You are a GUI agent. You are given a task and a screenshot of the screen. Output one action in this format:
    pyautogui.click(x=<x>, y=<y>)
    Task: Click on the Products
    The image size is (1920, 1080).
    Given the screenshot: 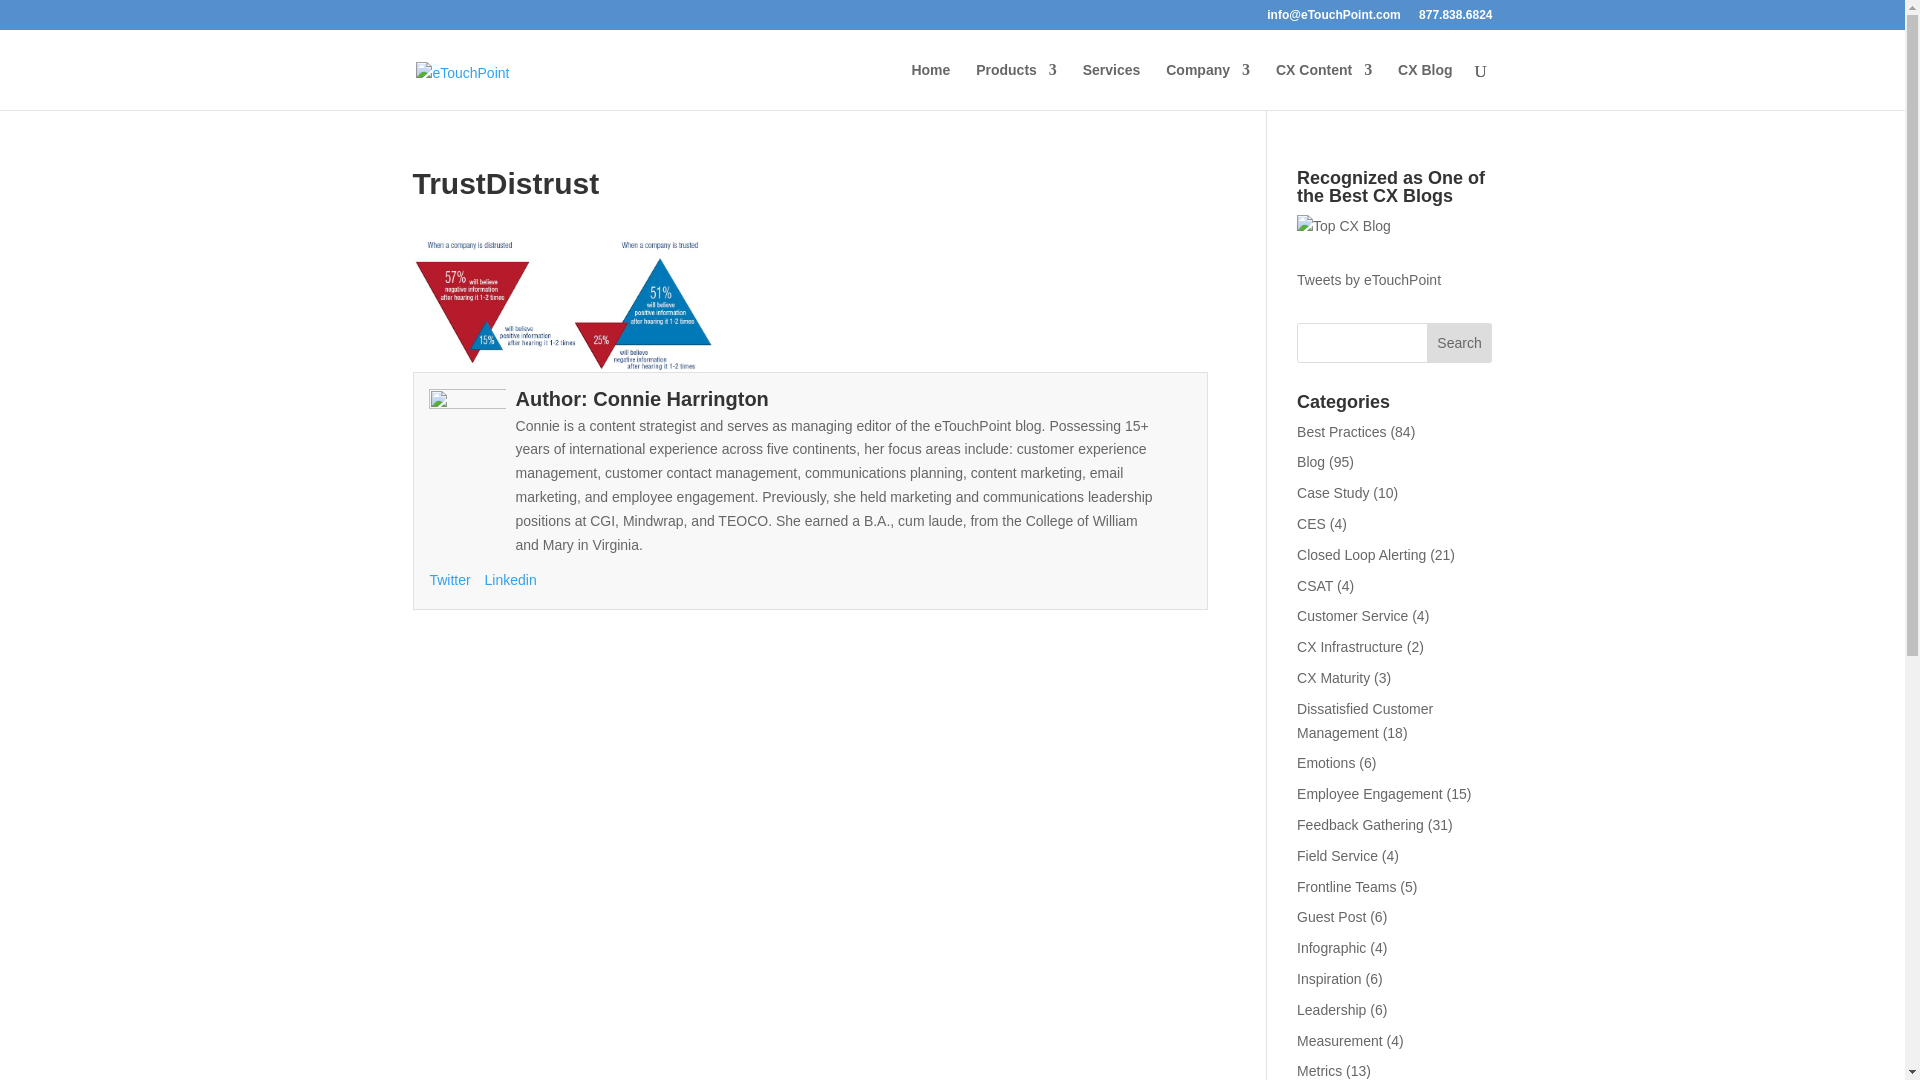 What is the action you would take?
    pyautogui.click(x=1016, y=86)
    